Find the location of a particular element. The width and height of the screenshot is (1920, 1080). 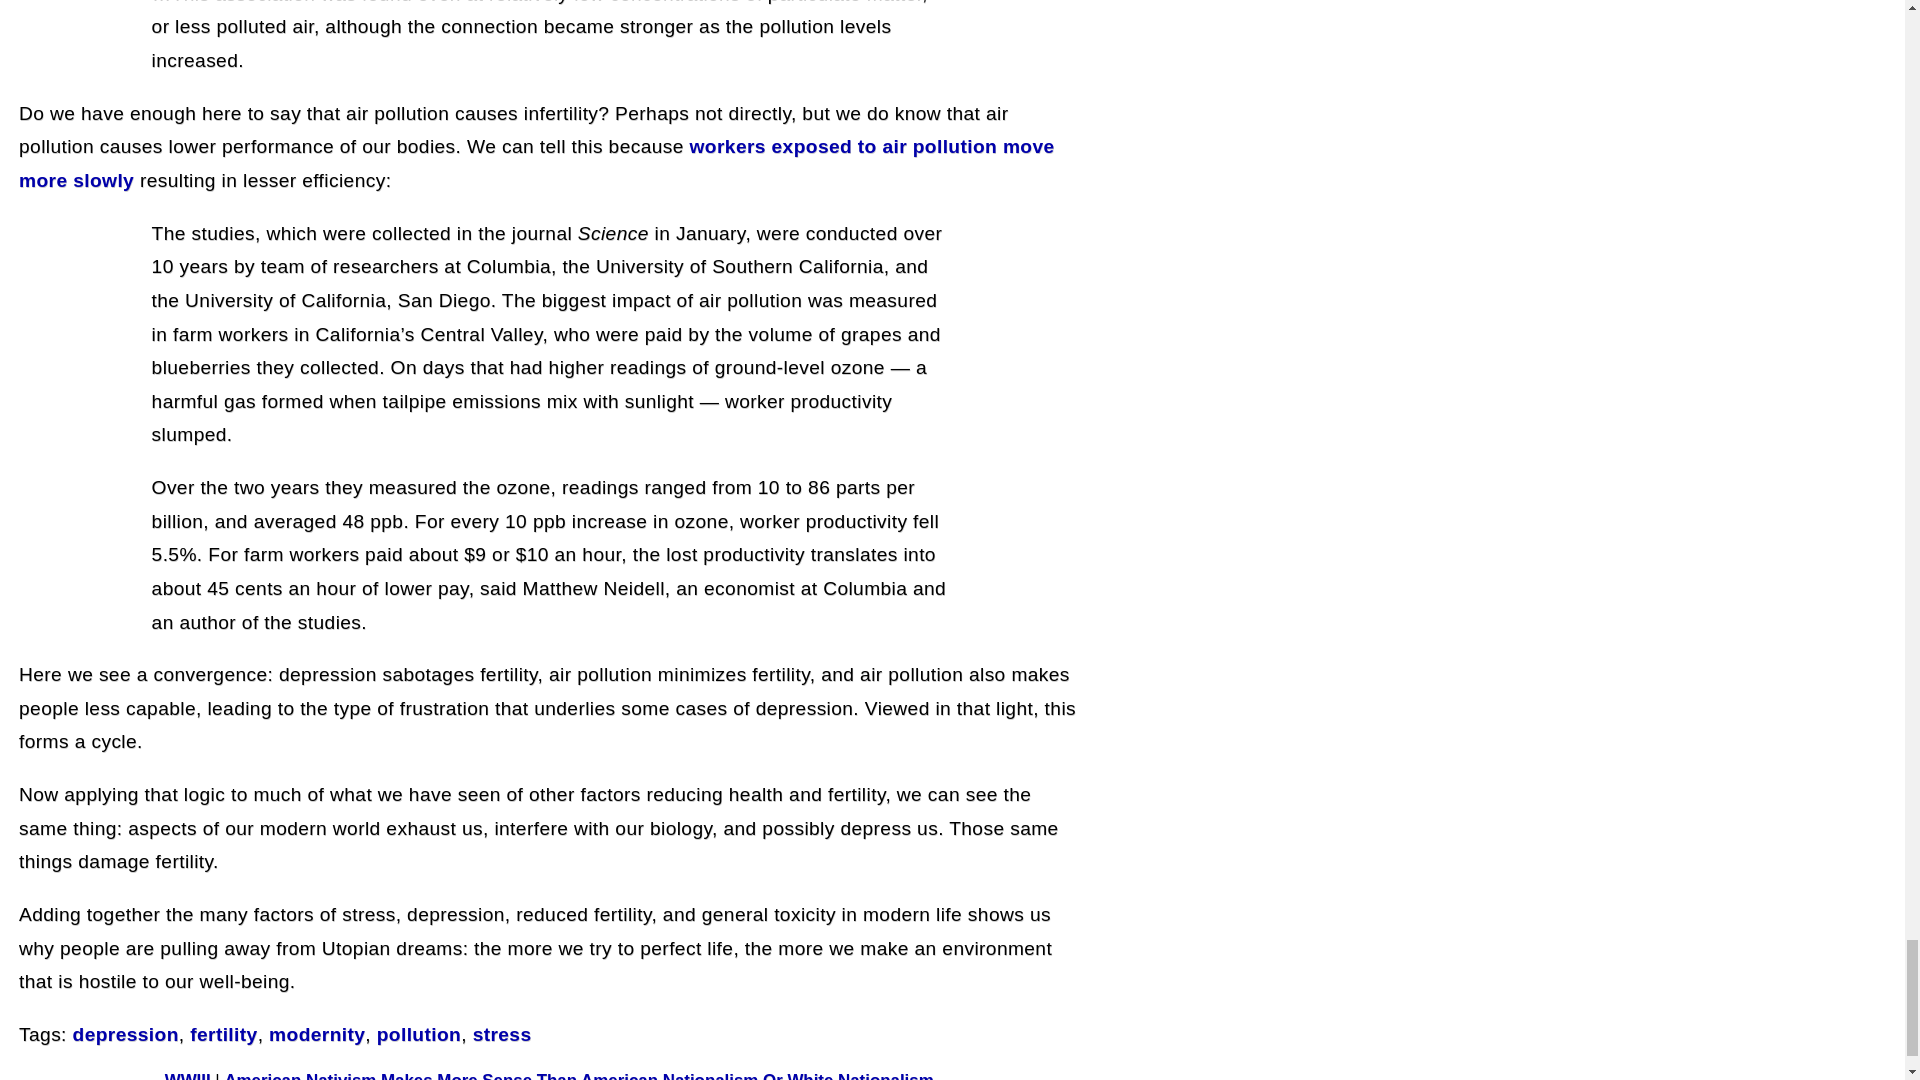

modernity is located at coordinates (316, 1034).